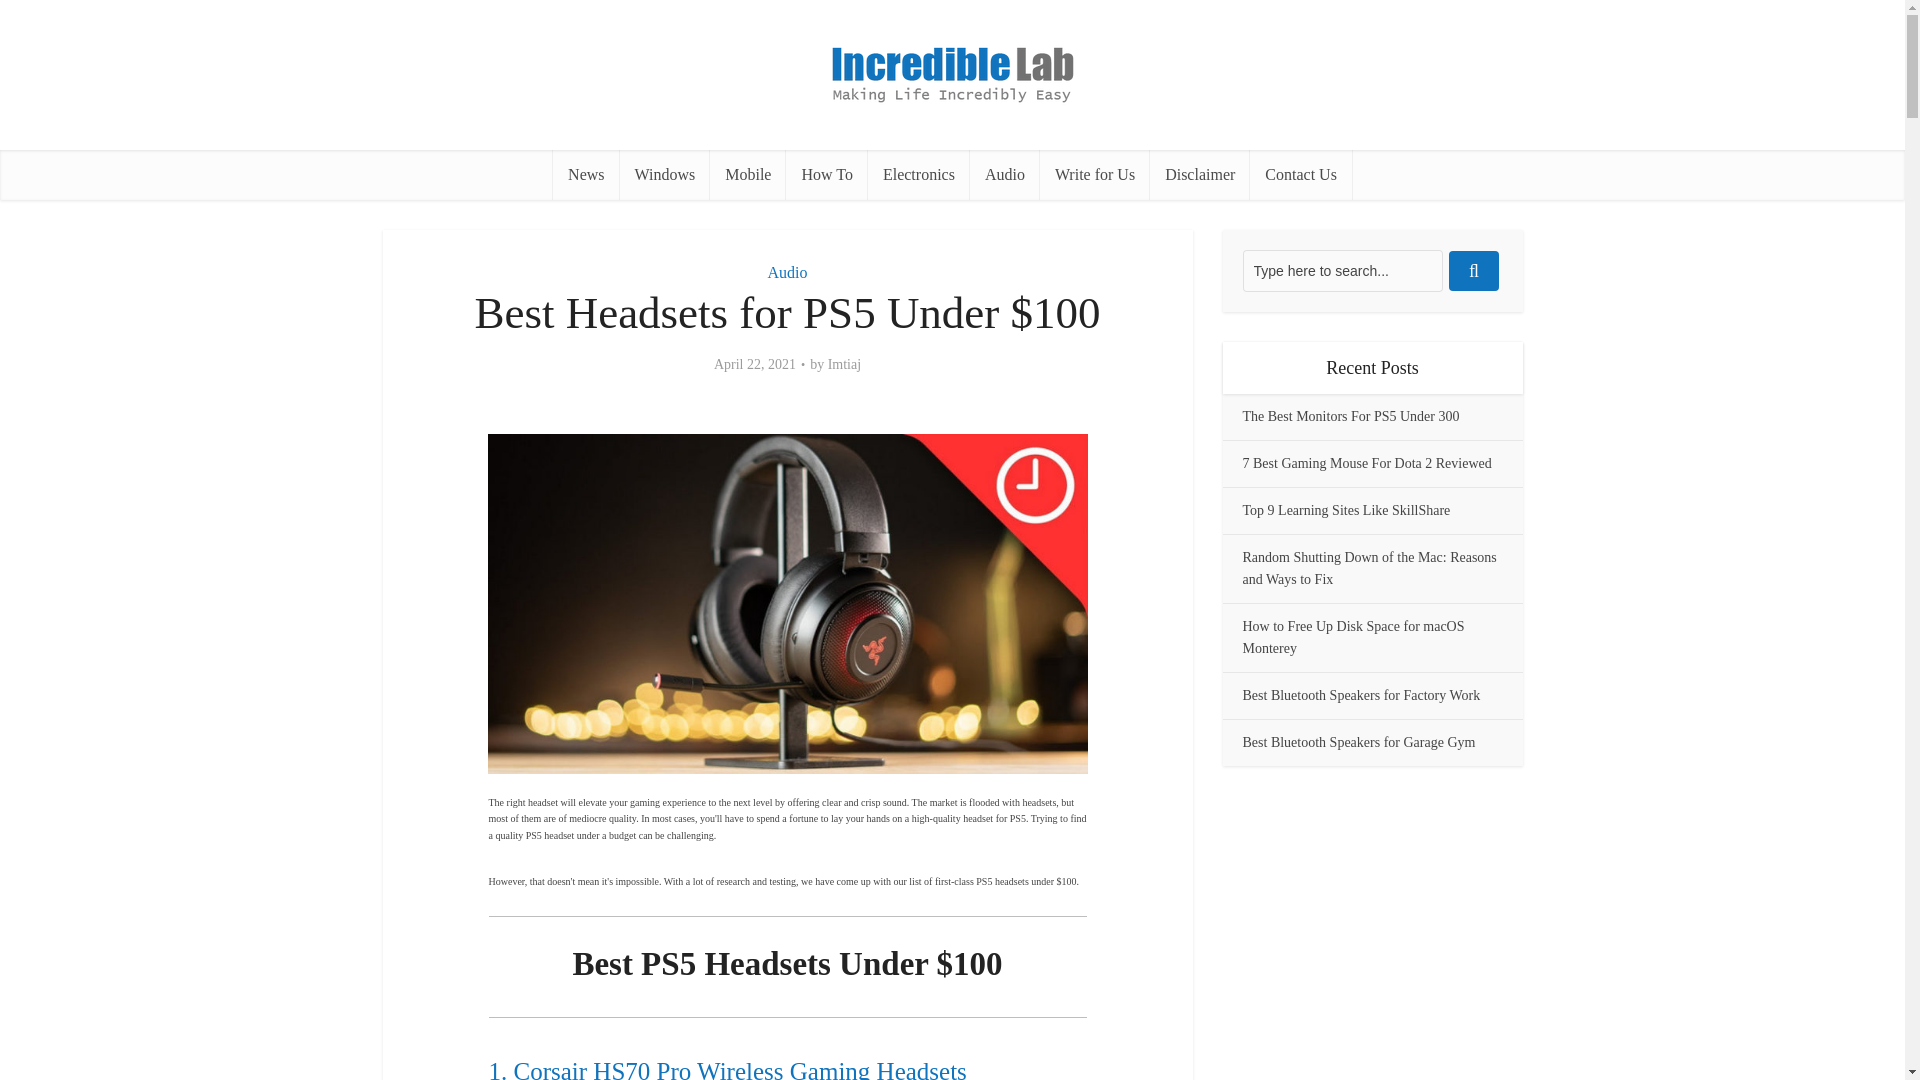 The width and height of the screenshot is (1920, 1080). What do you see at coordinates (585, 174) in the screenshot?
I see `News` at bounding box center [585, 174].